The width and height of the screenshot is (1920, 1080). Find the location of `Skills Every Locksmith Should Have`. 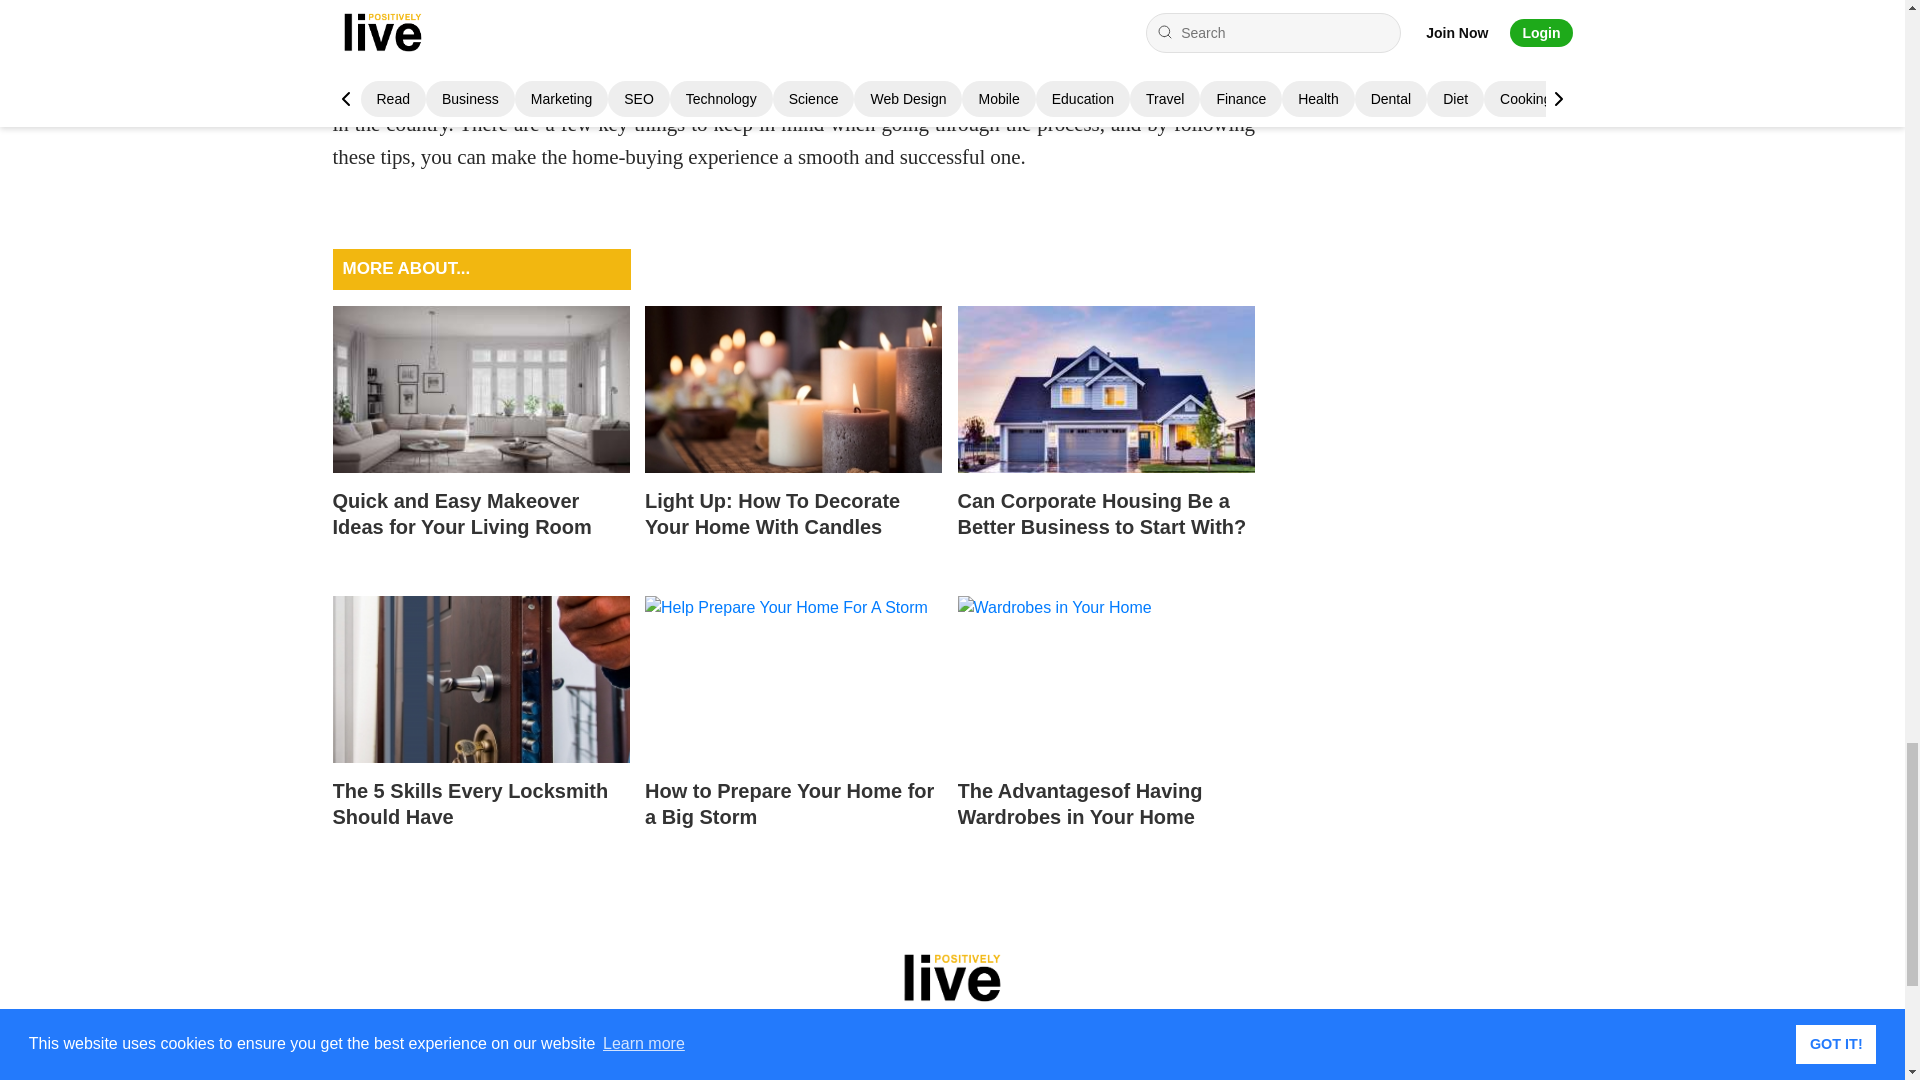

Skills Every Locksmith Should Have is located at coordinates (480, 679).